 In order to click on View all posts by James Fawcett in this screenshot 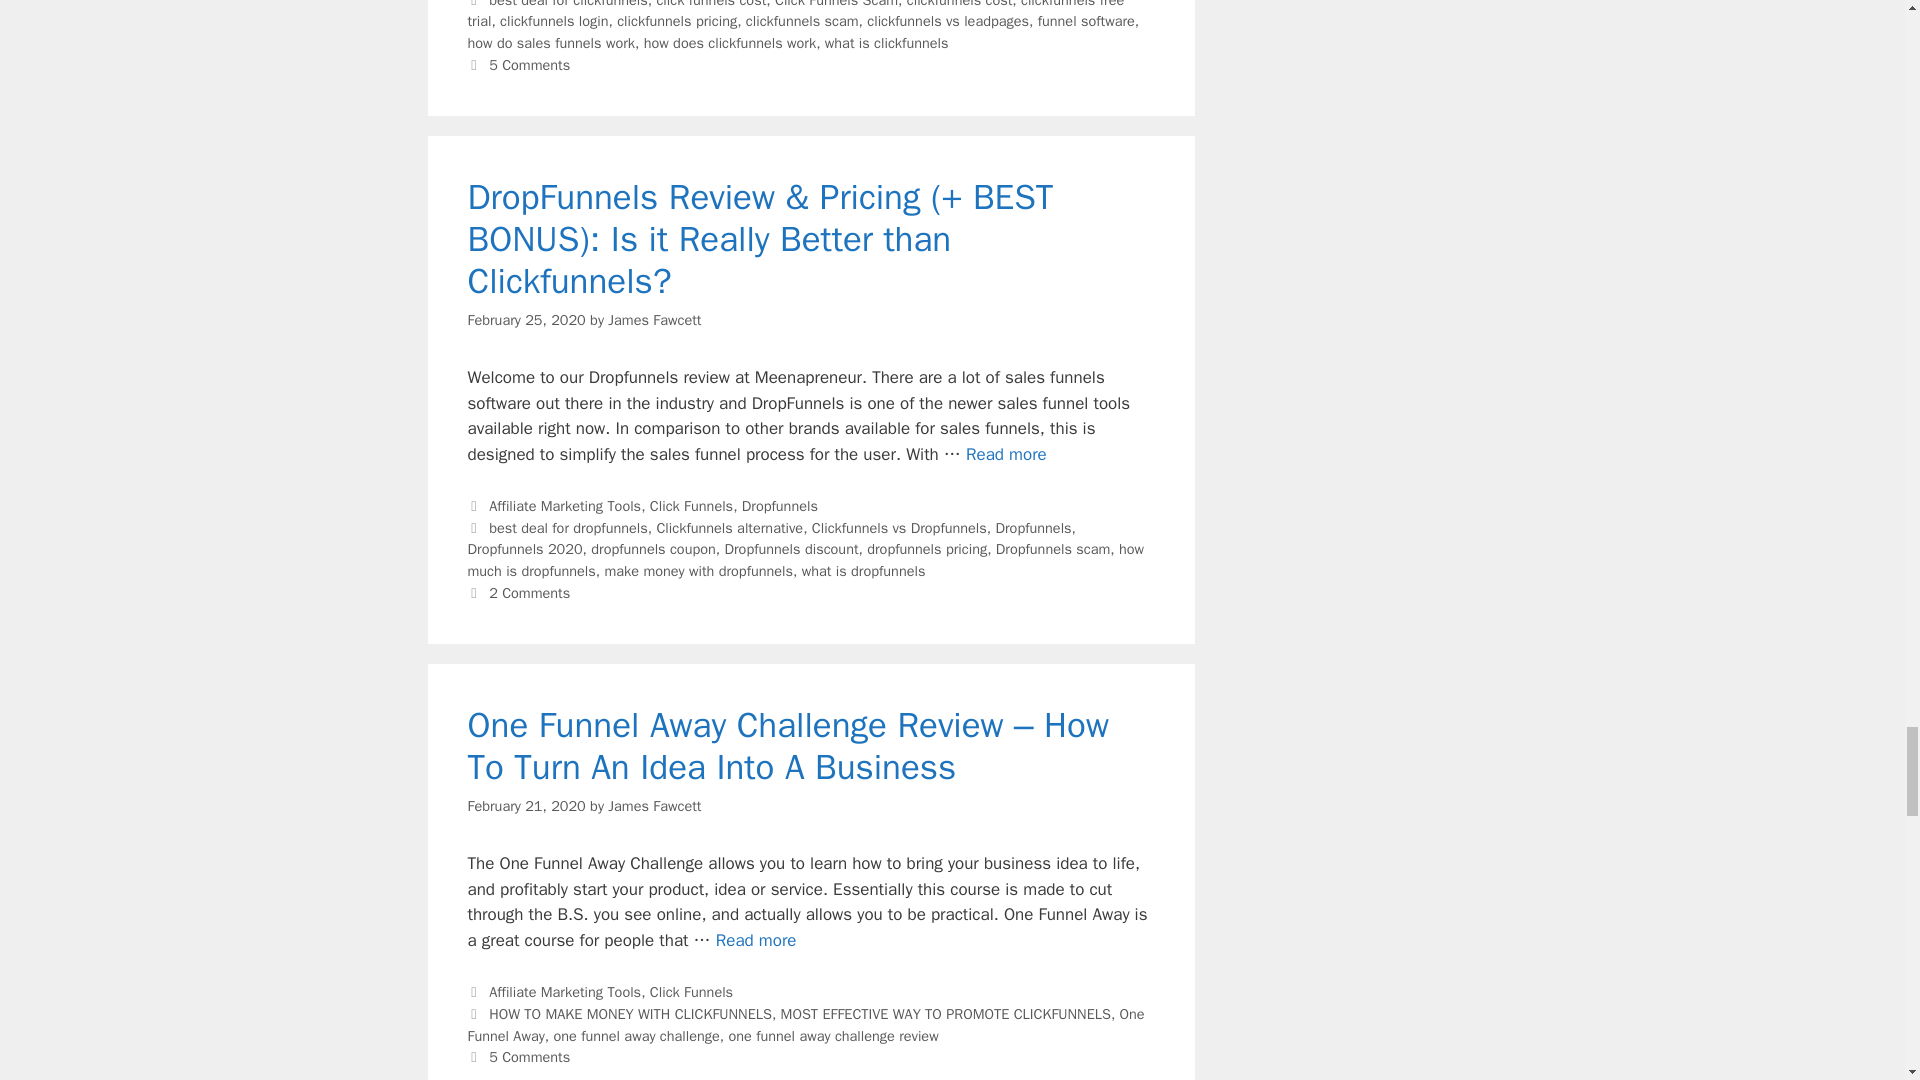, I will do `click(654, 806)`.